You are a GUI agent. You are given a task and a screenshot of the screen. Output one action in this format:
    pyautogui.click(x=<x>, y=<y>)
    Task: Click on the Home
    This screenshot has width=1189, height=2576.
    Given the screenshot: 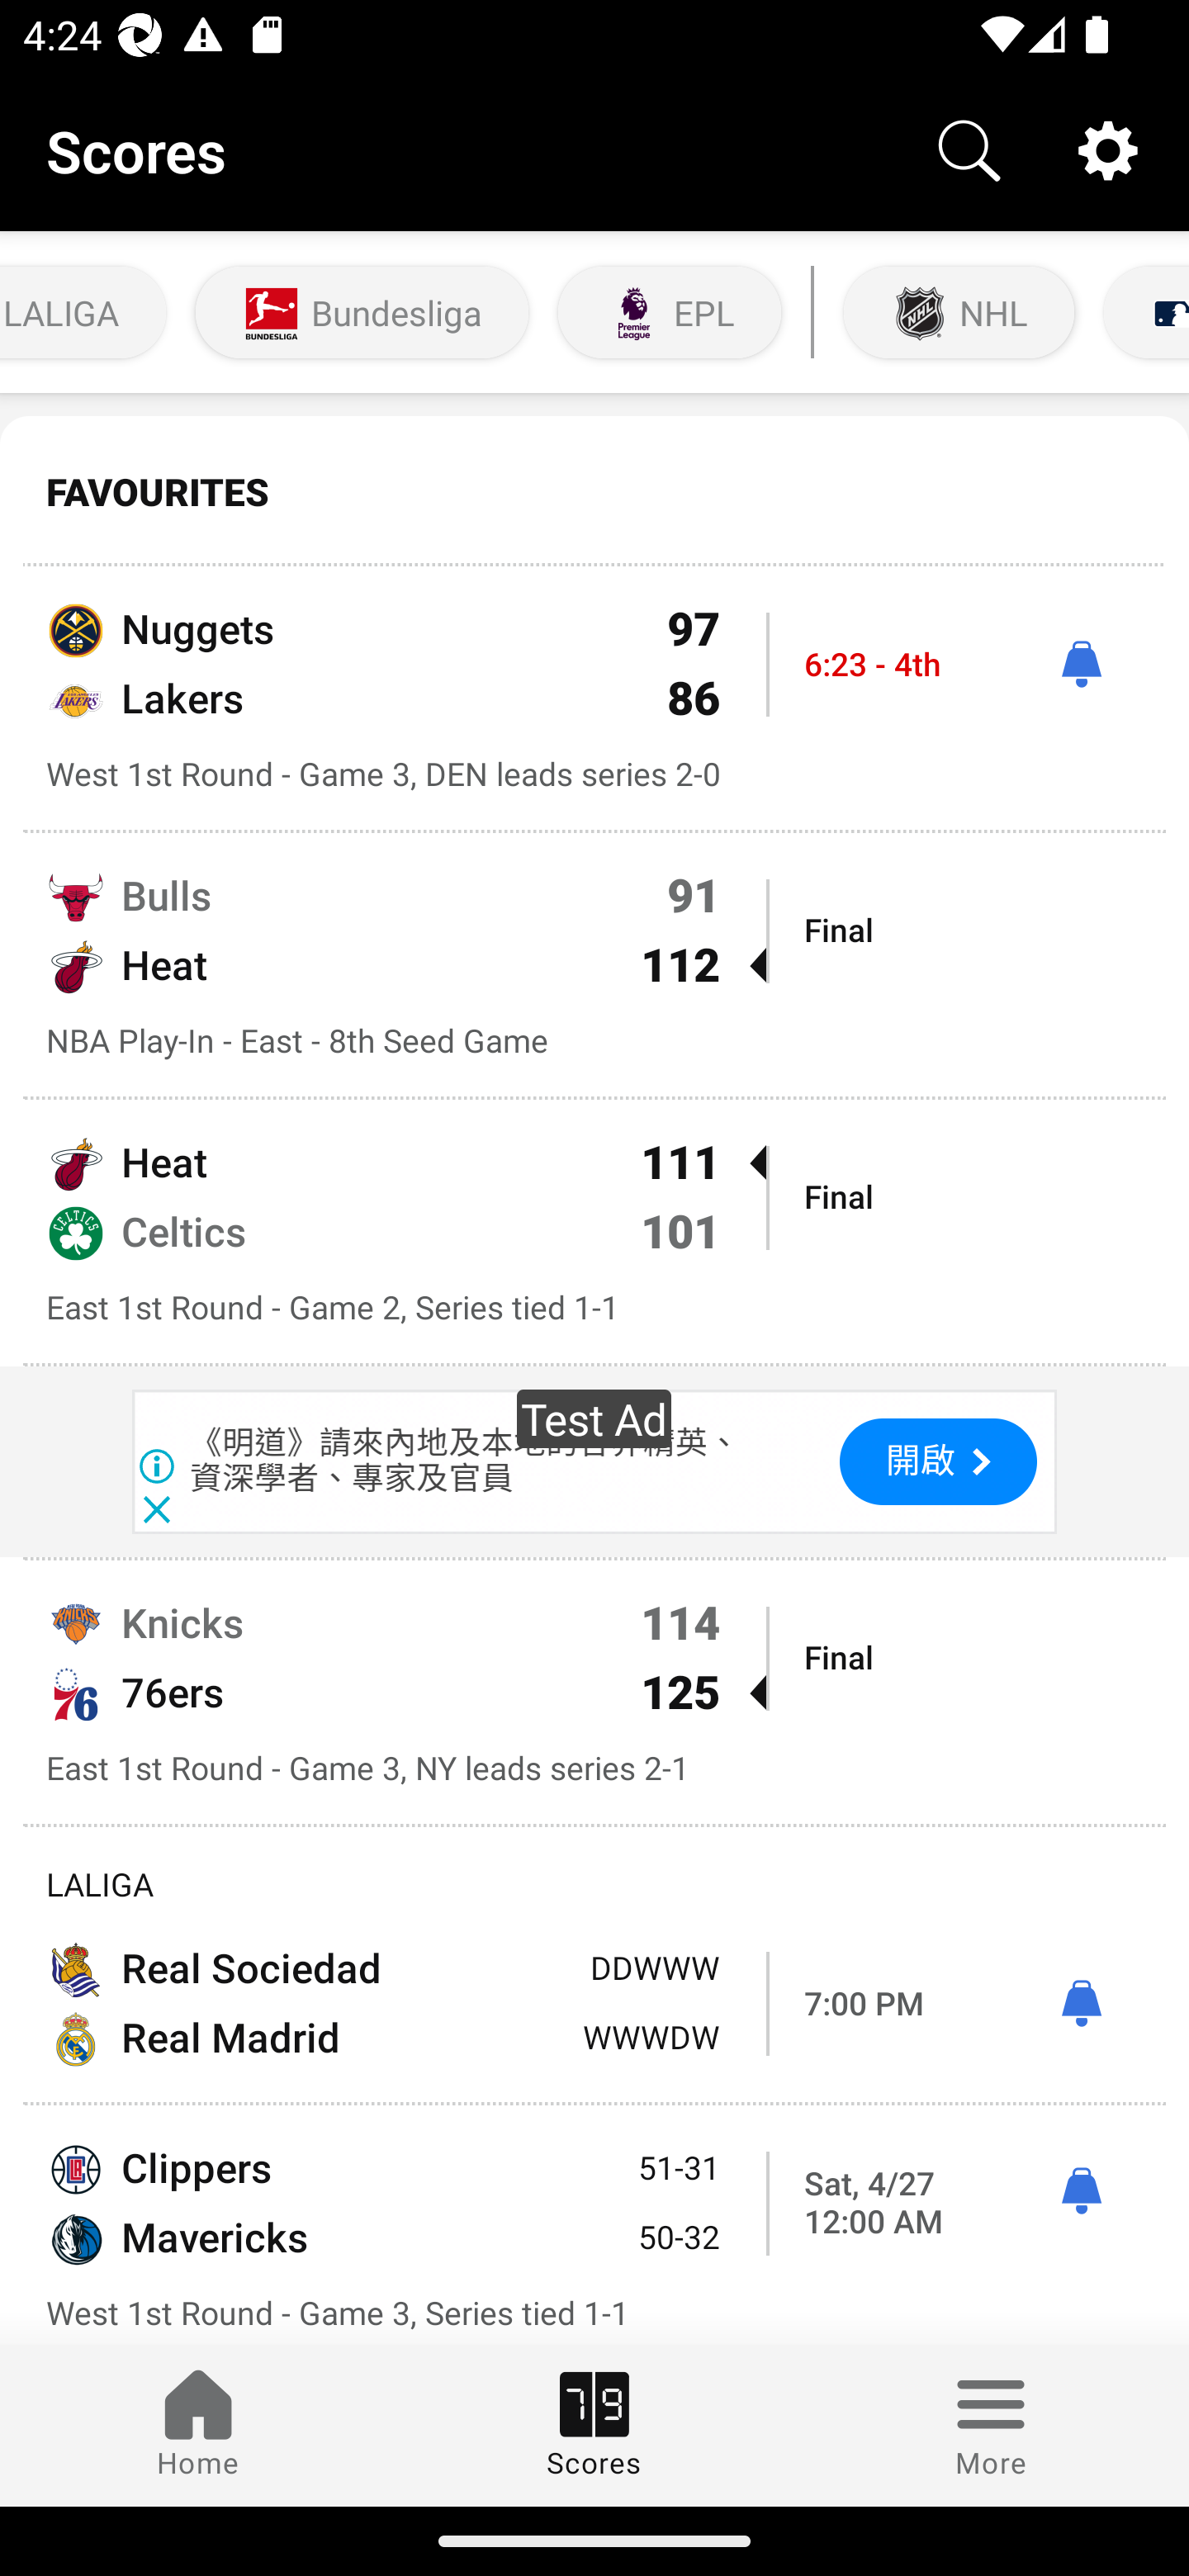 What is the action you would take?
    pyautogui.click(x=198, y=2425)
    